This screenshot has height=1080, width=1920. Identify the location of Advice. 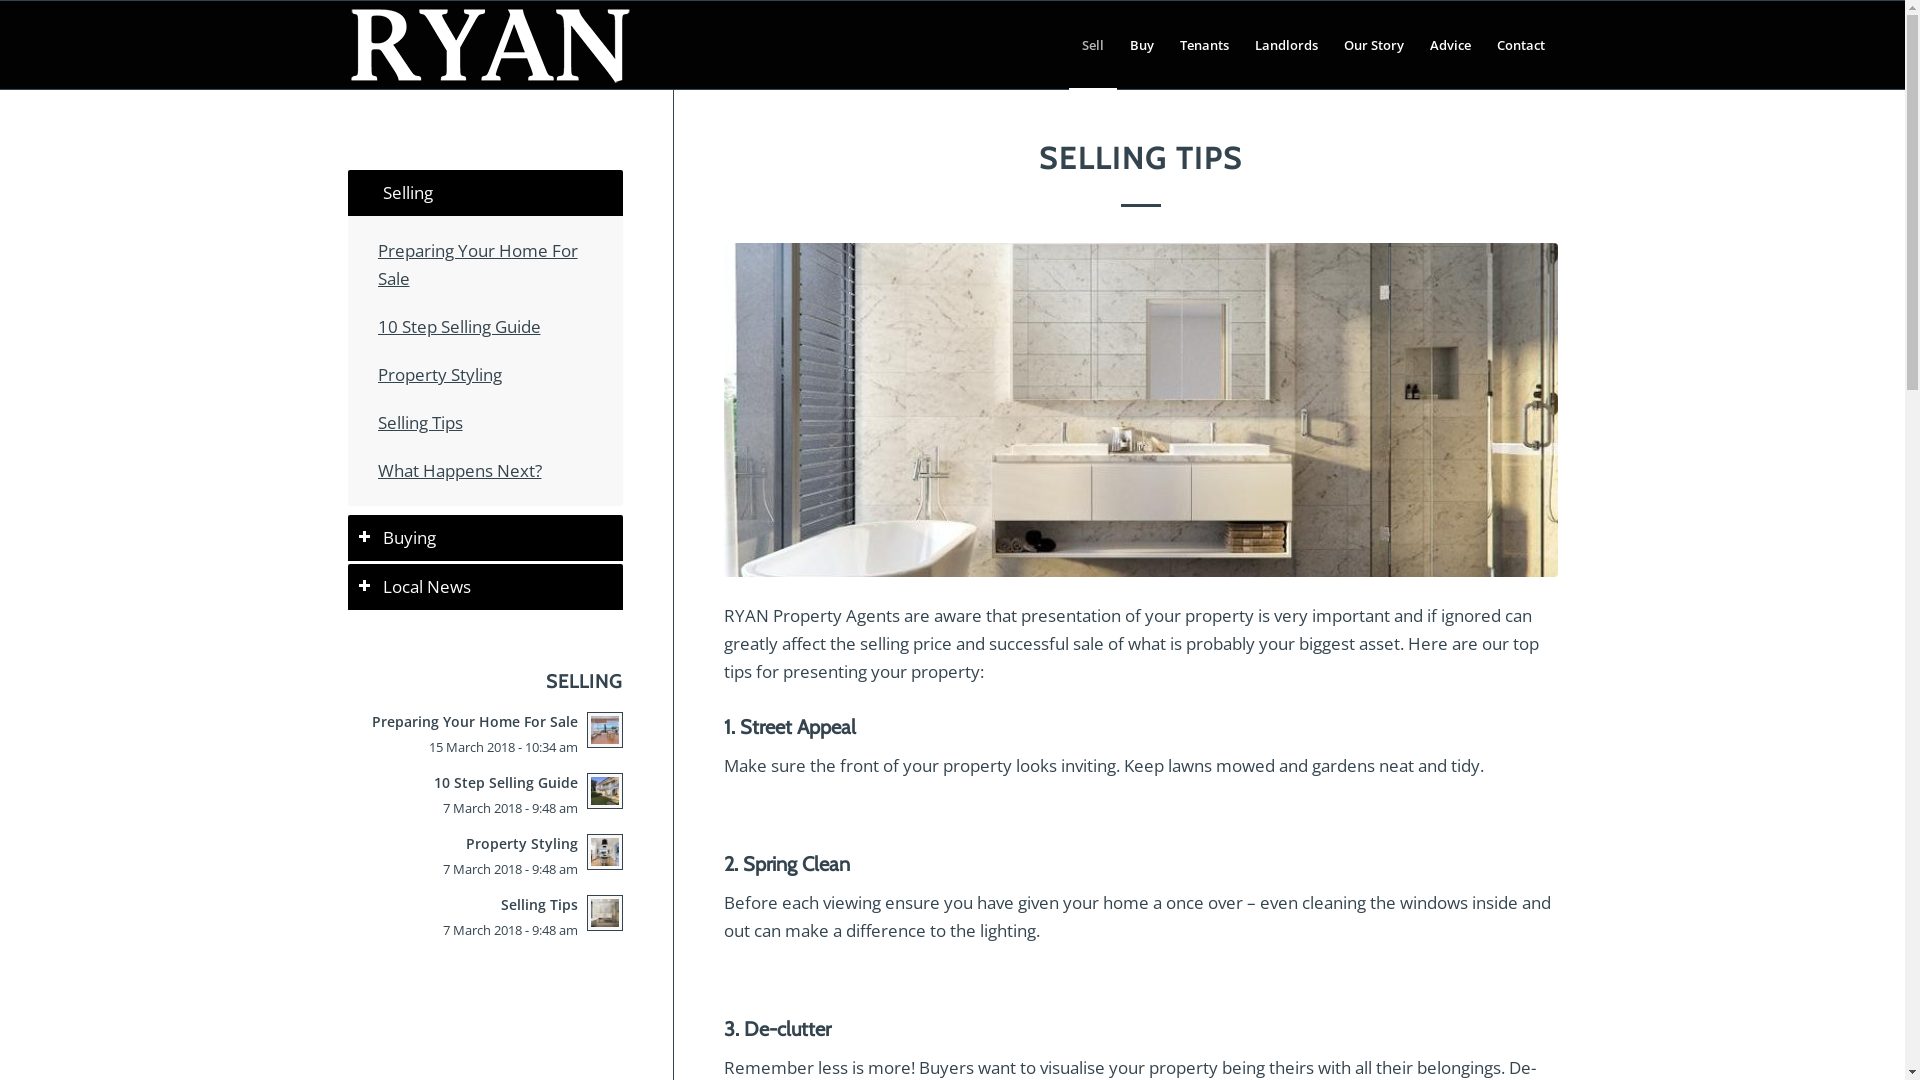
(1450, 45).